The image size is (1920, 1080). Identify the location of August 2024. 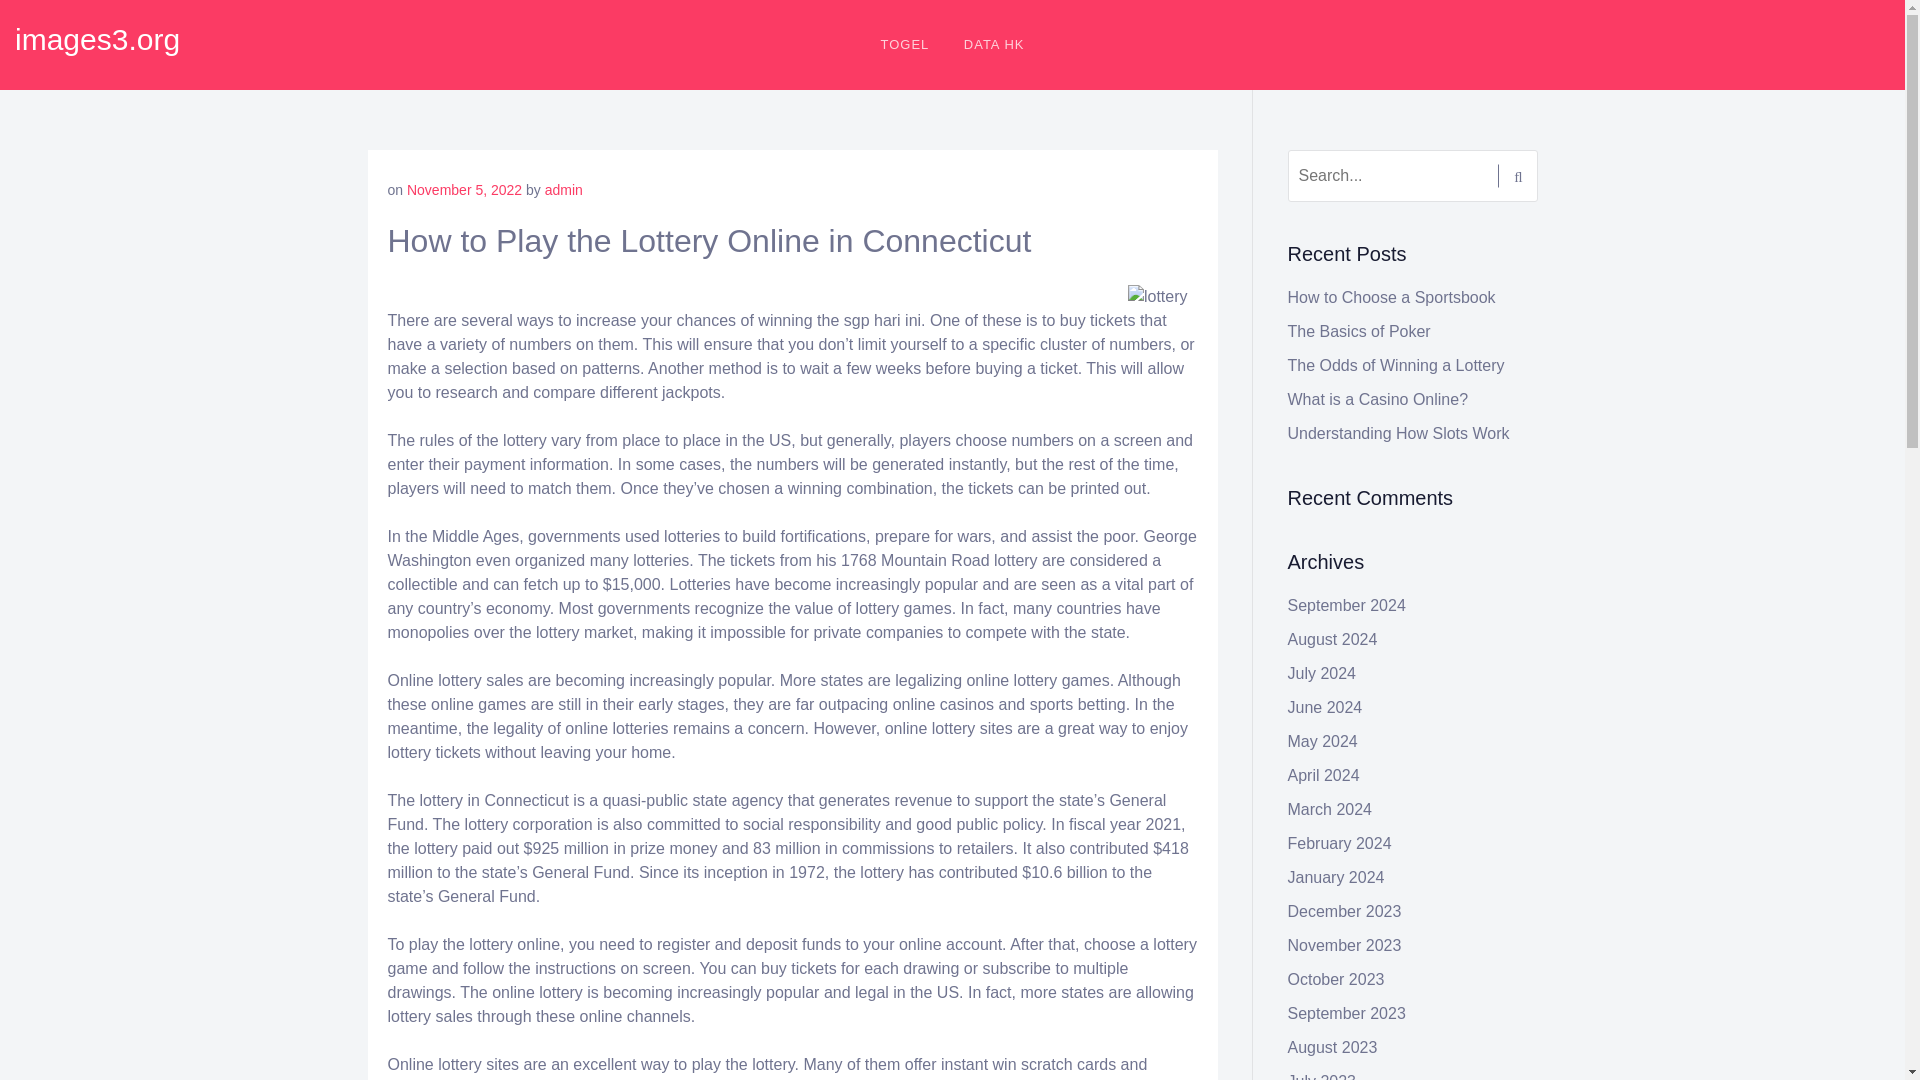
(1333, 639).